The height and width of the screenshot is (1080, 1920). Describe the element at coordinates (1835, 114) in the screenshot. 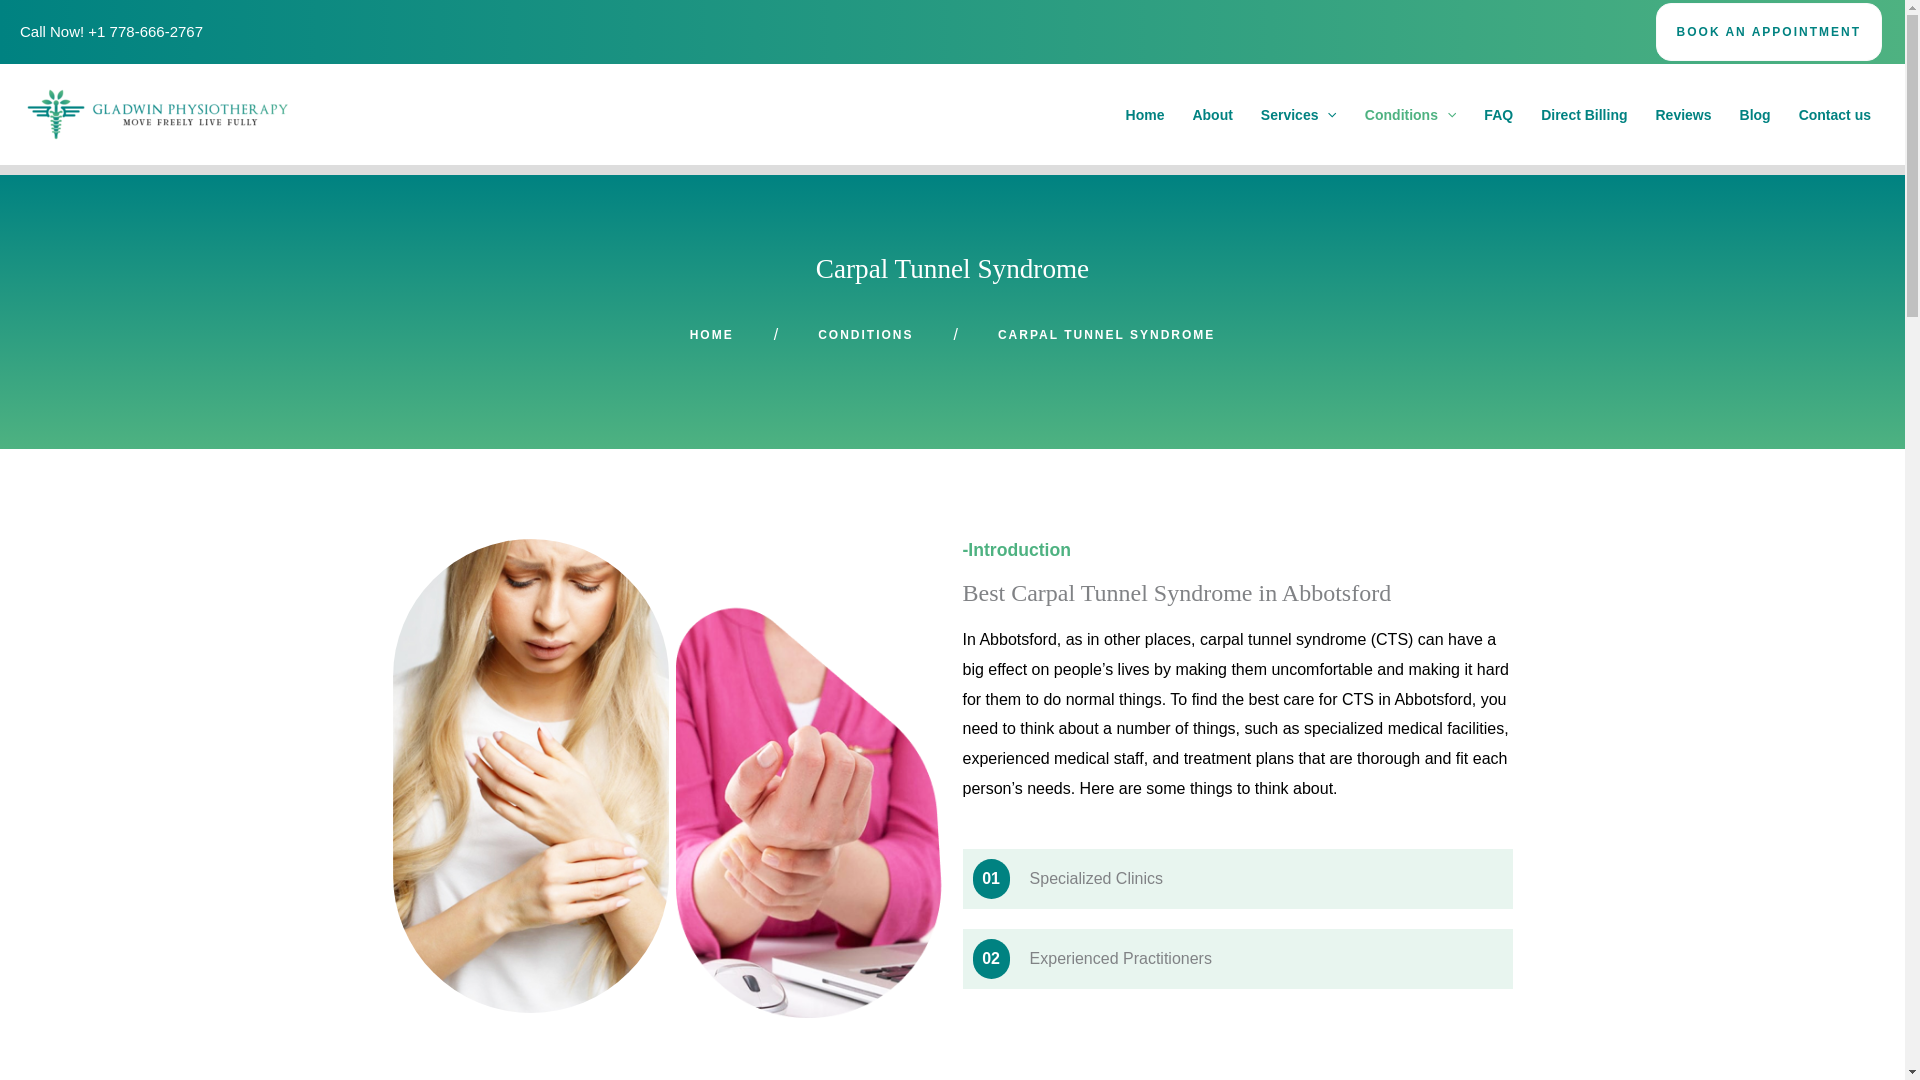

I see `Contact us` at that location.